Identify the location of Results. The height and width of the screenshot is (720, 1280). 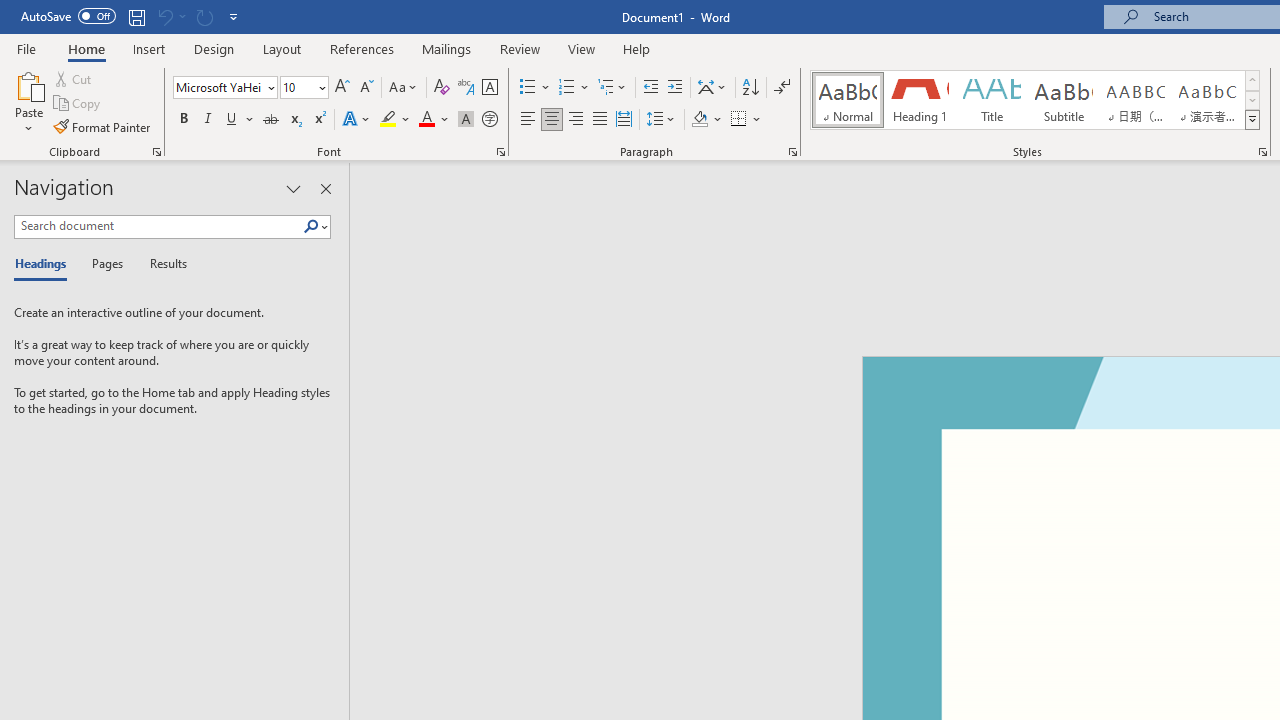
(162, 264).